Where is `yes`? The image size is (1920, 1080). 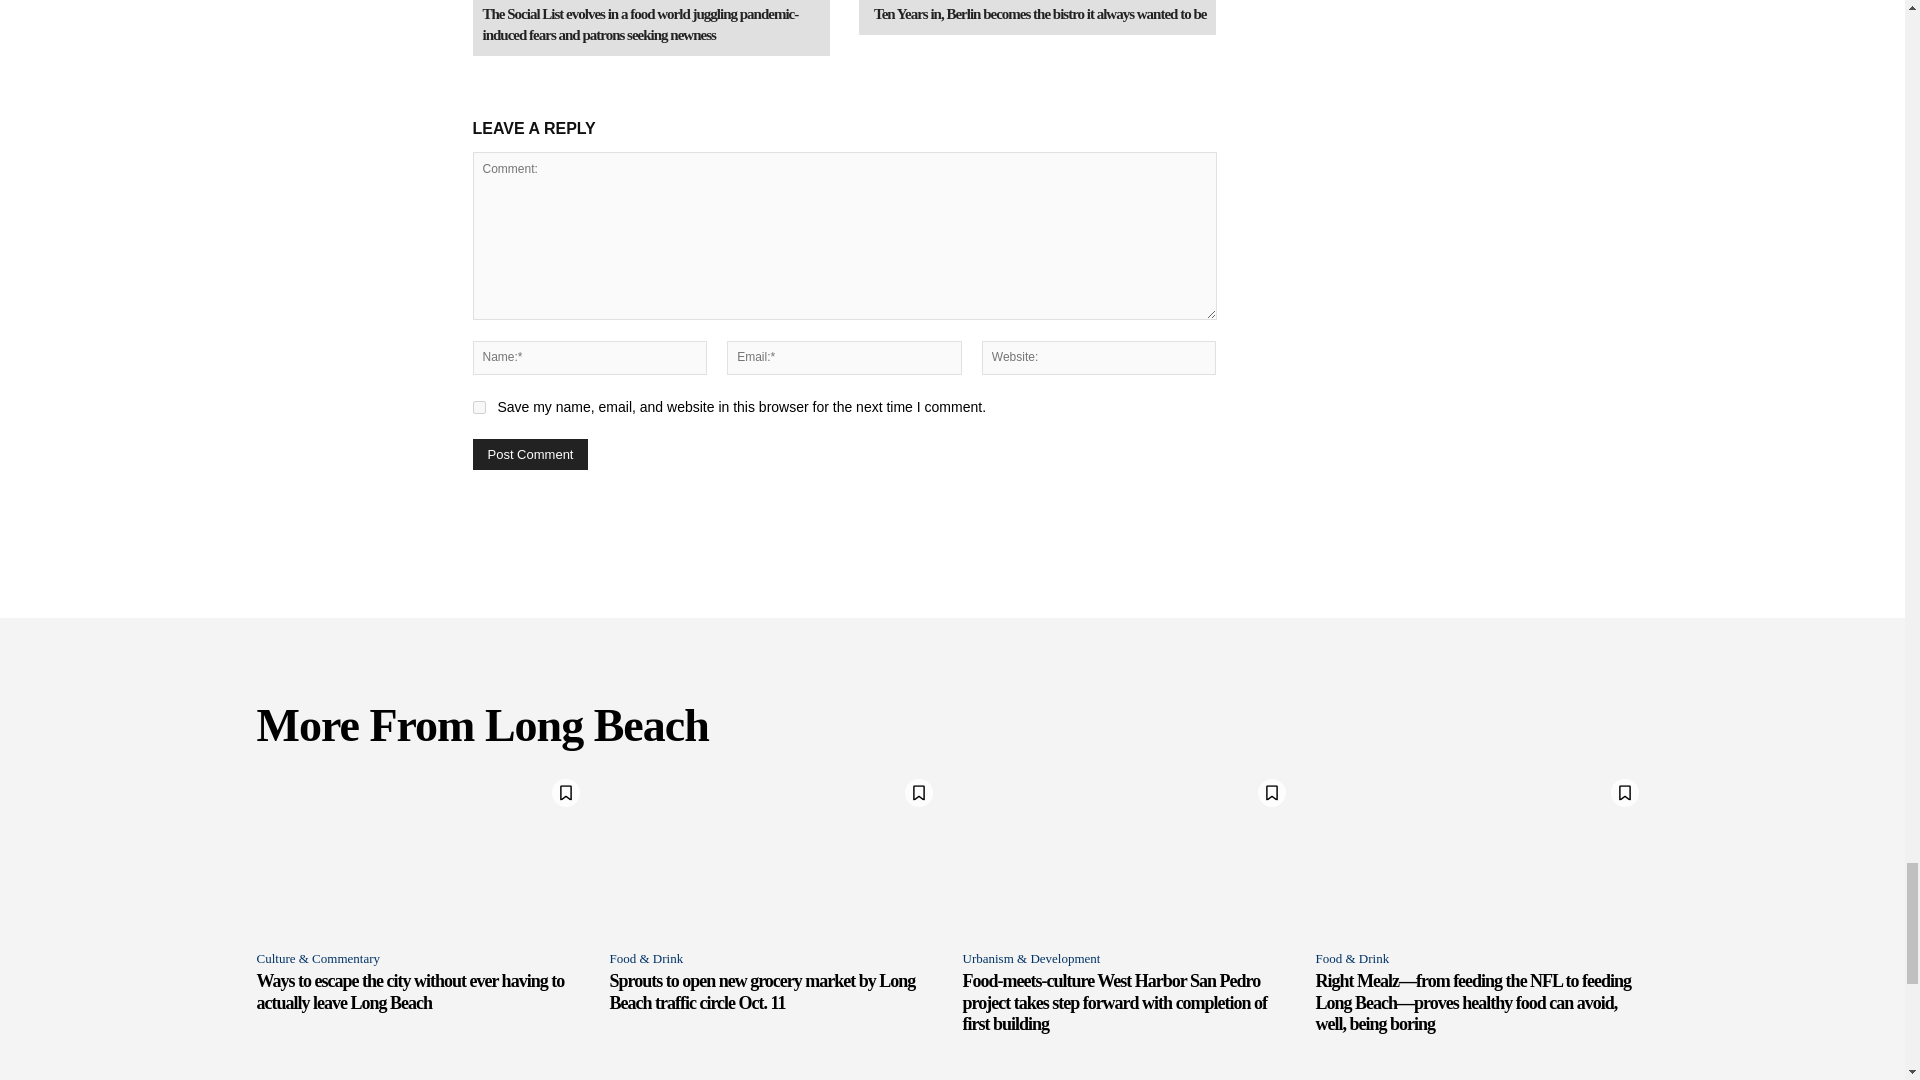
yes is located at coordinates (478, 406).